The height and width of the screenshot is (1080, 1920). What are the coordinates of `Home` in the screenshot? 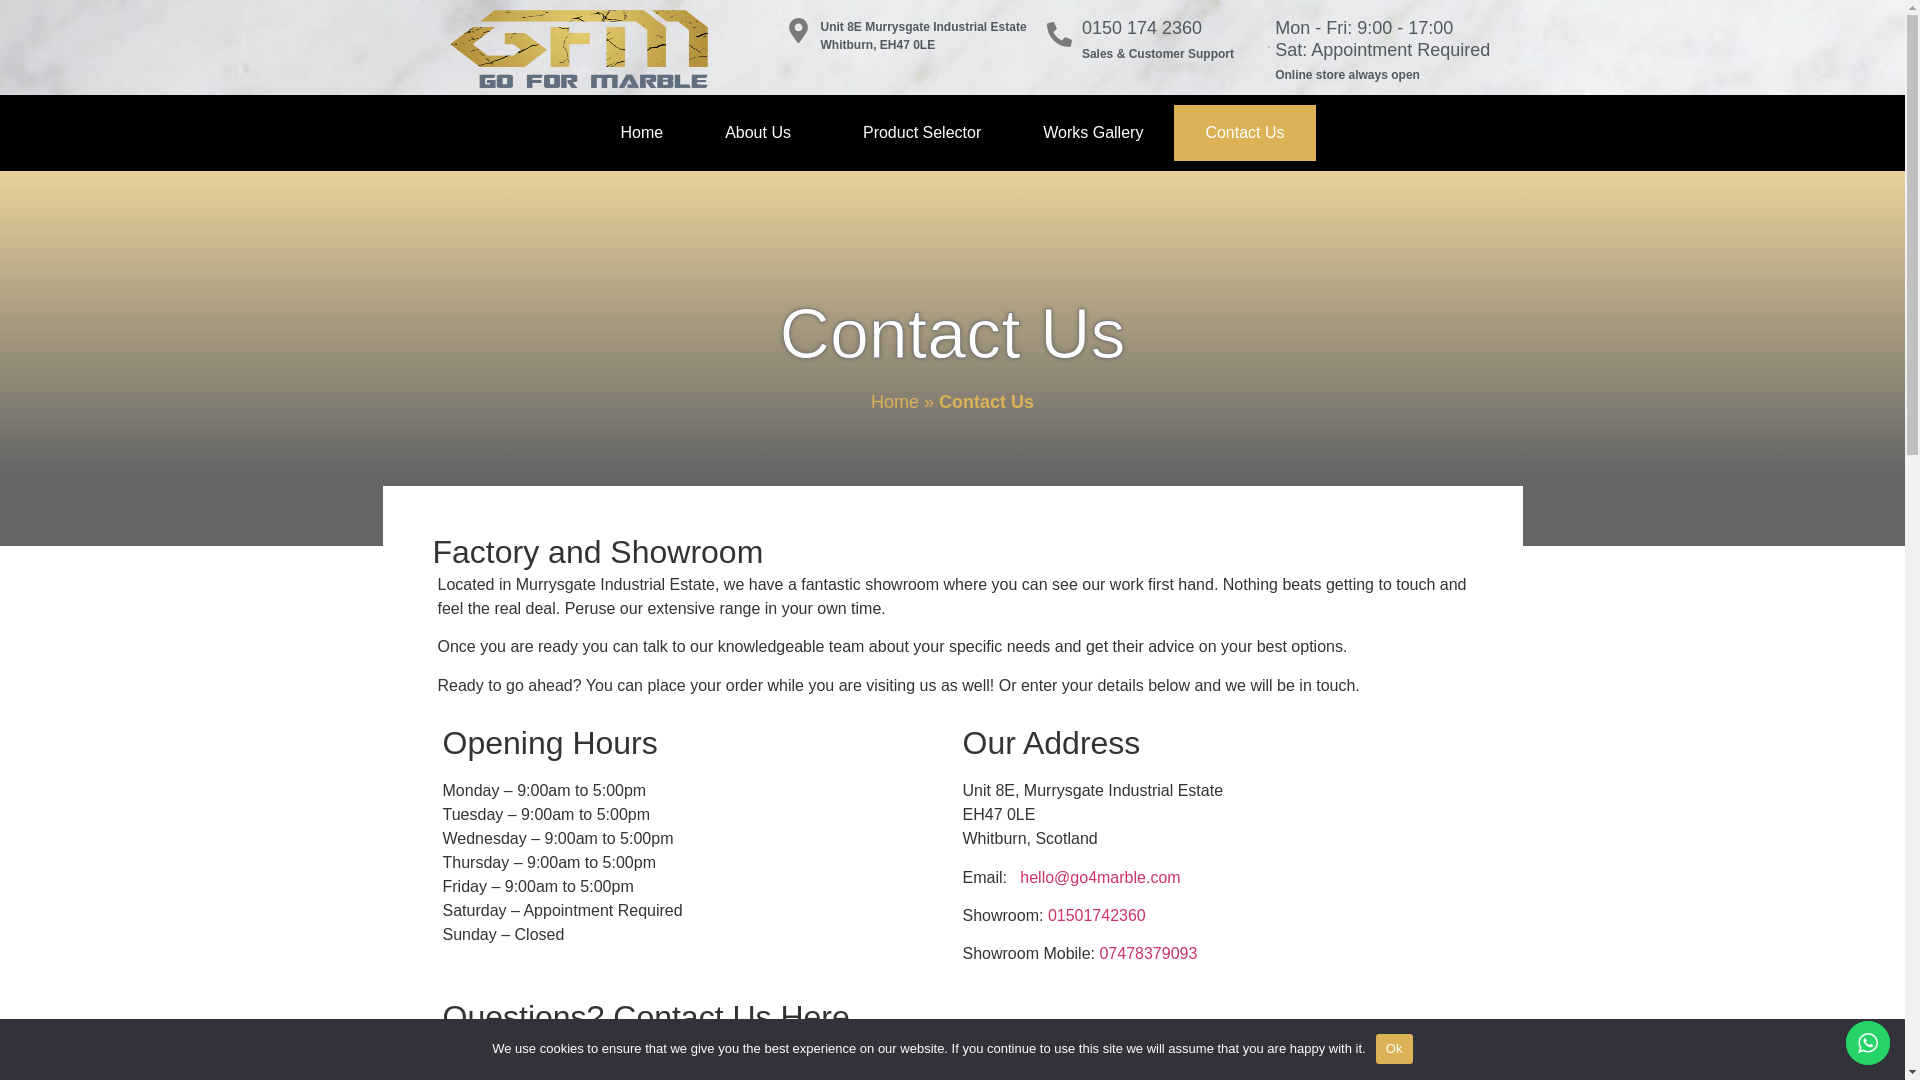 It's located at (641, 132).